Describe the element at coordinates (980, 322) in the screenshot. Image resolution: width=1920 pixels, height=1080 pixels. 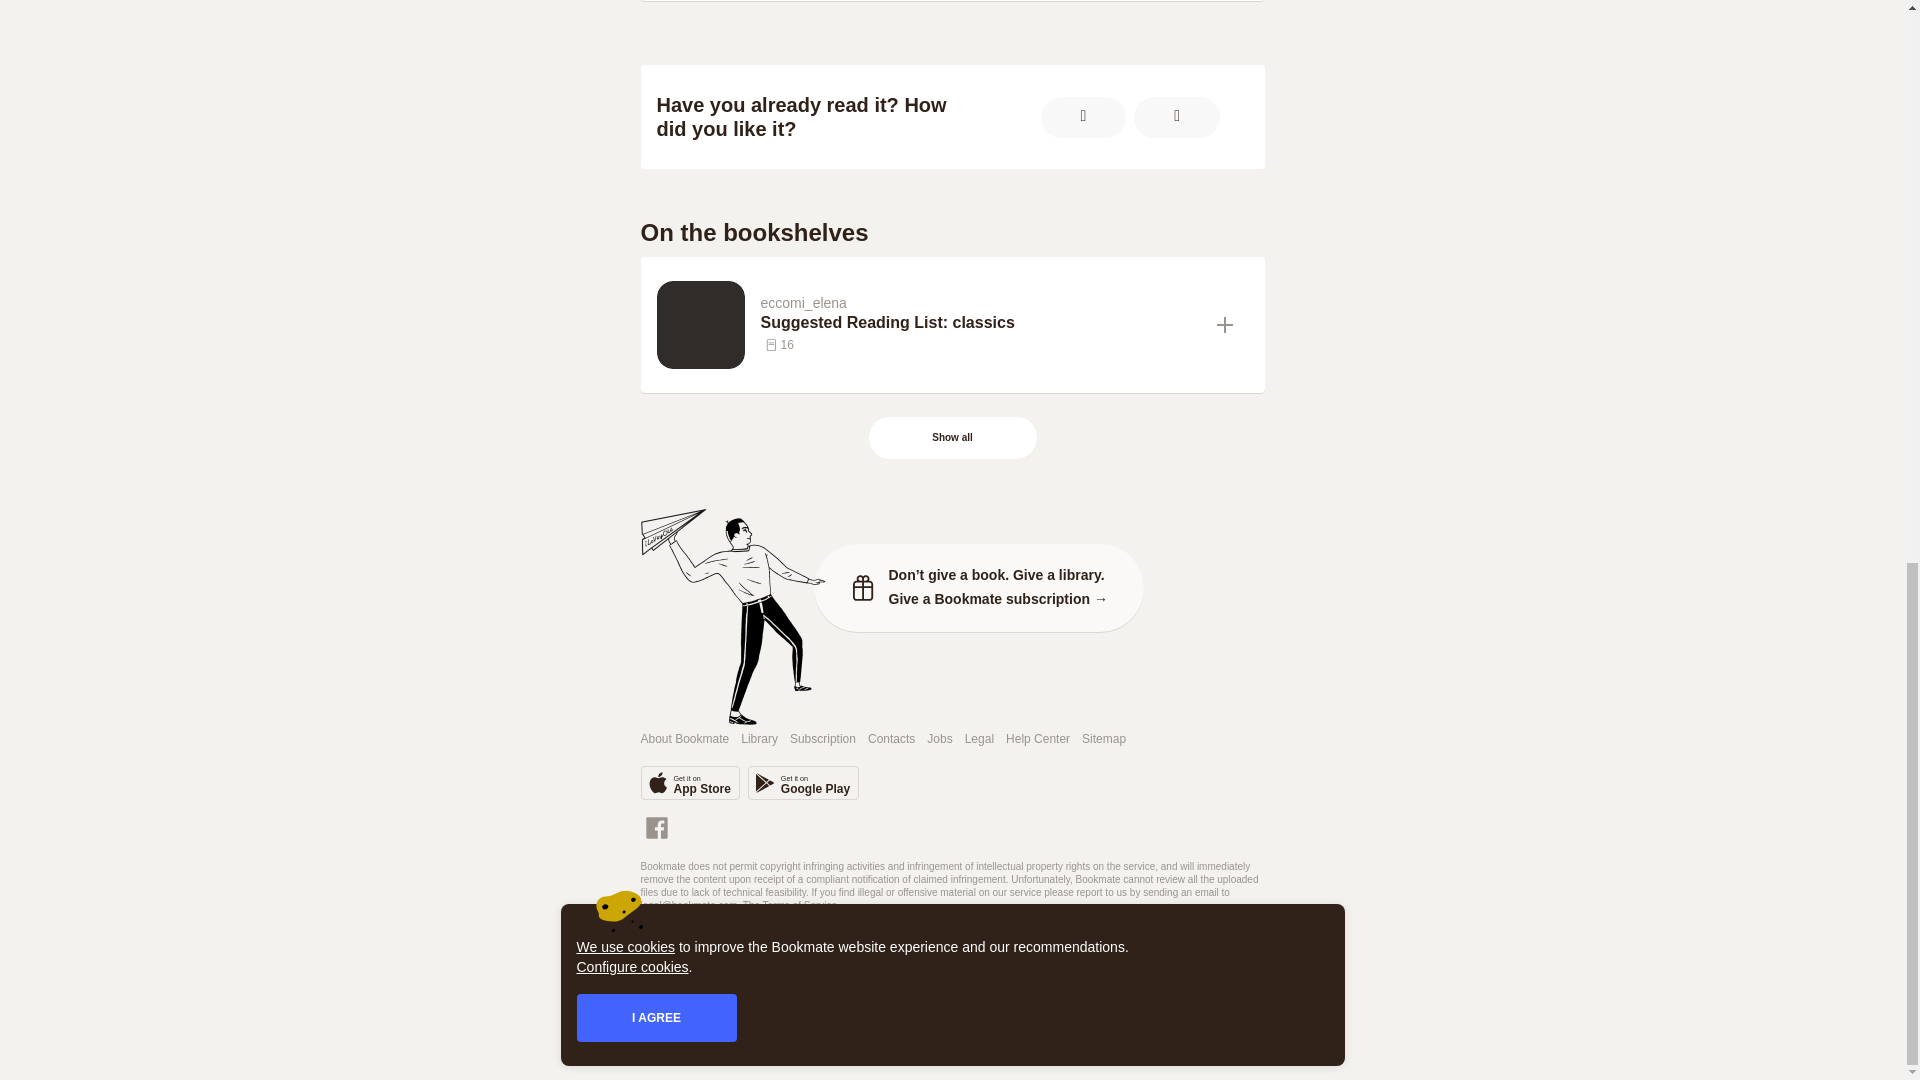
I see `Suggested Reading List: classics` at that location.